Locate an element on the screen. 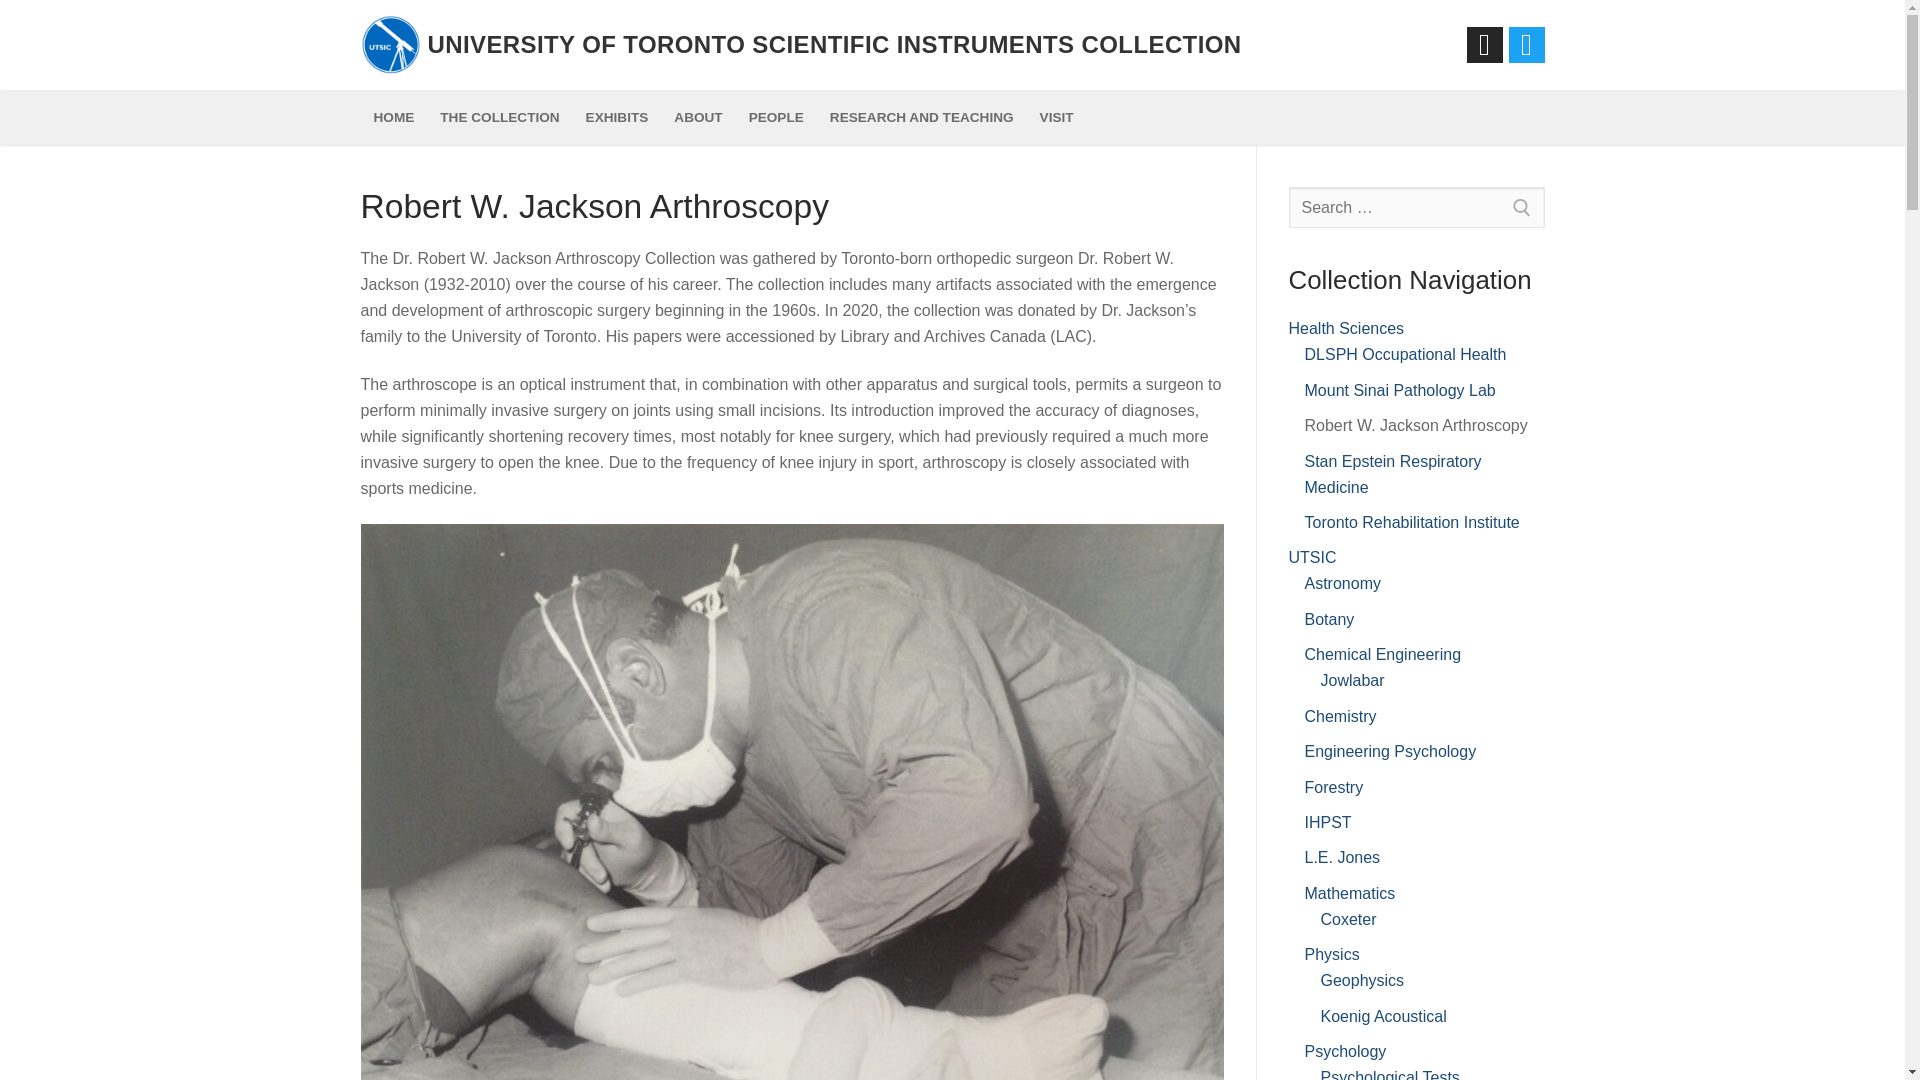  RESEARCH AND TEACHING is located at coordinates (922, 118).